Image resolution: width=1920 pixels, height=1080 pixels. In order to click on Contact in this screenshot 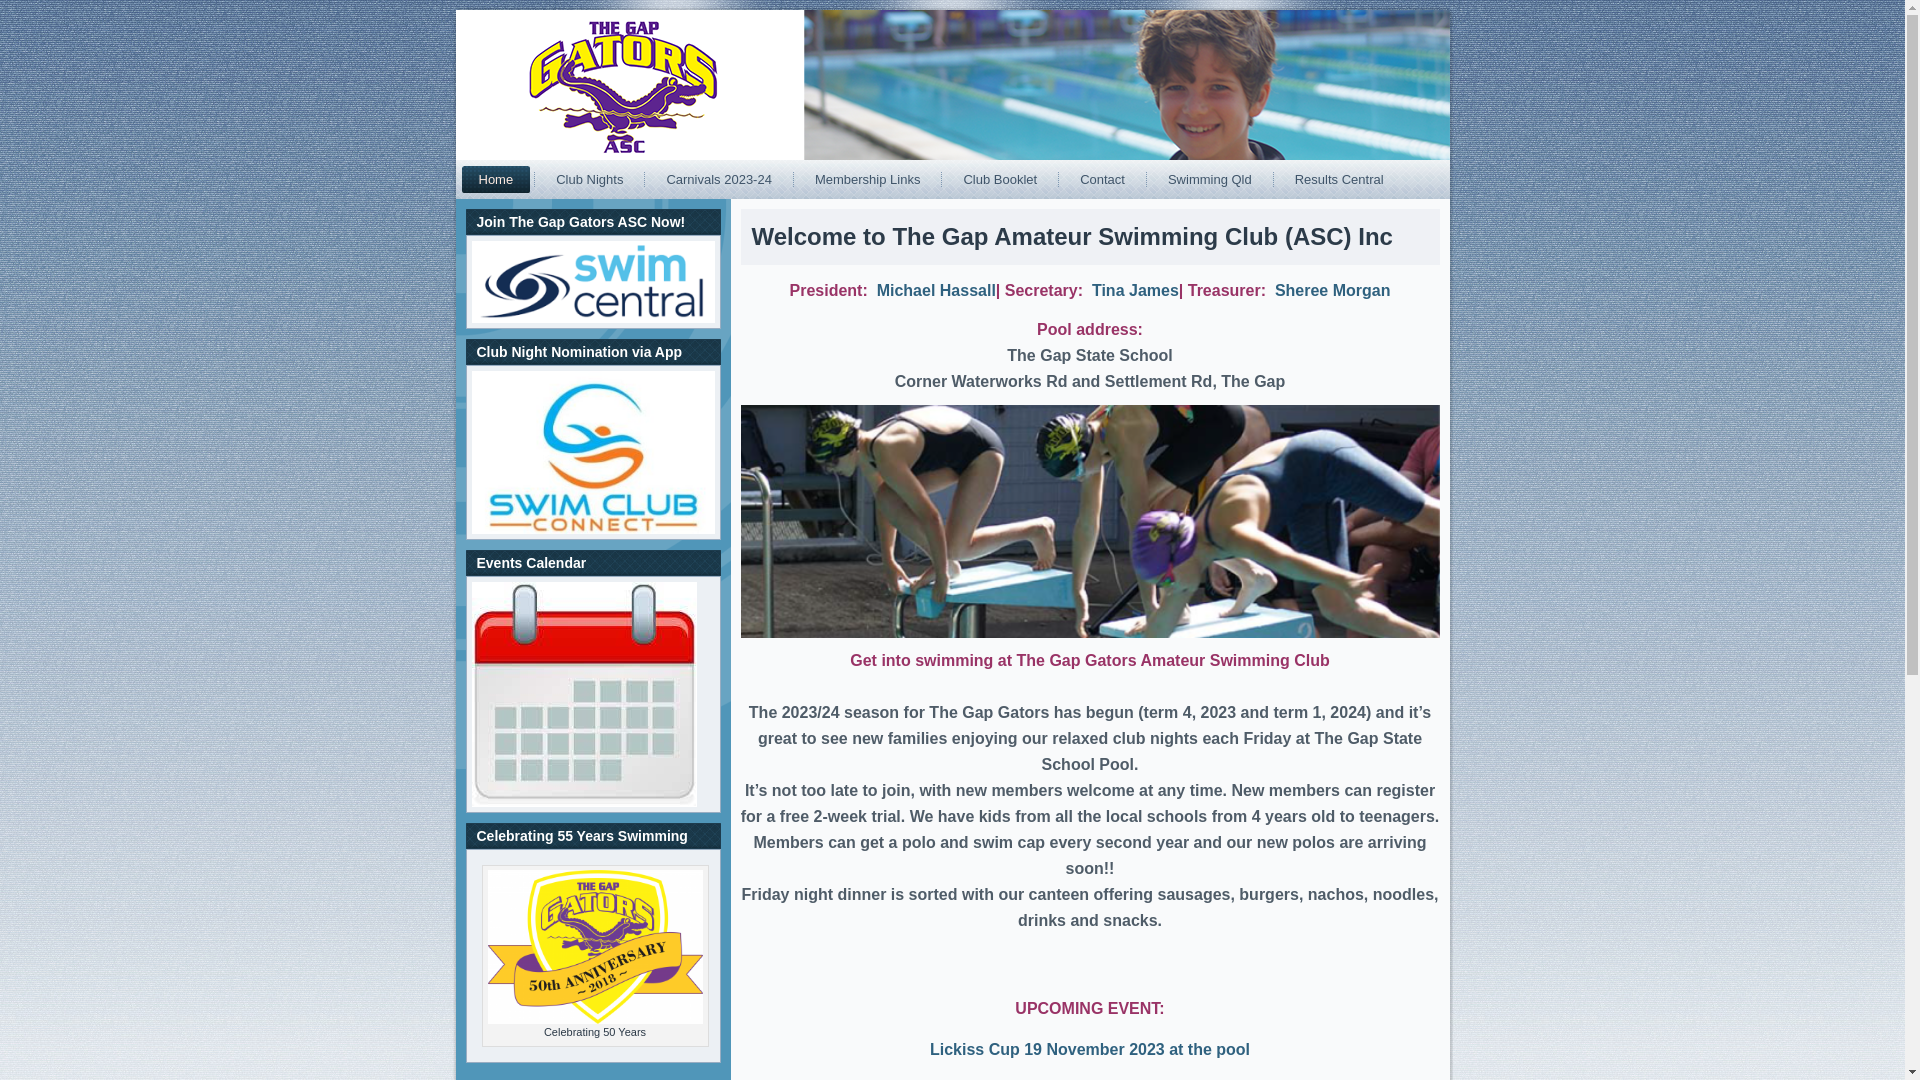, I will do `click(1102, 180)`.